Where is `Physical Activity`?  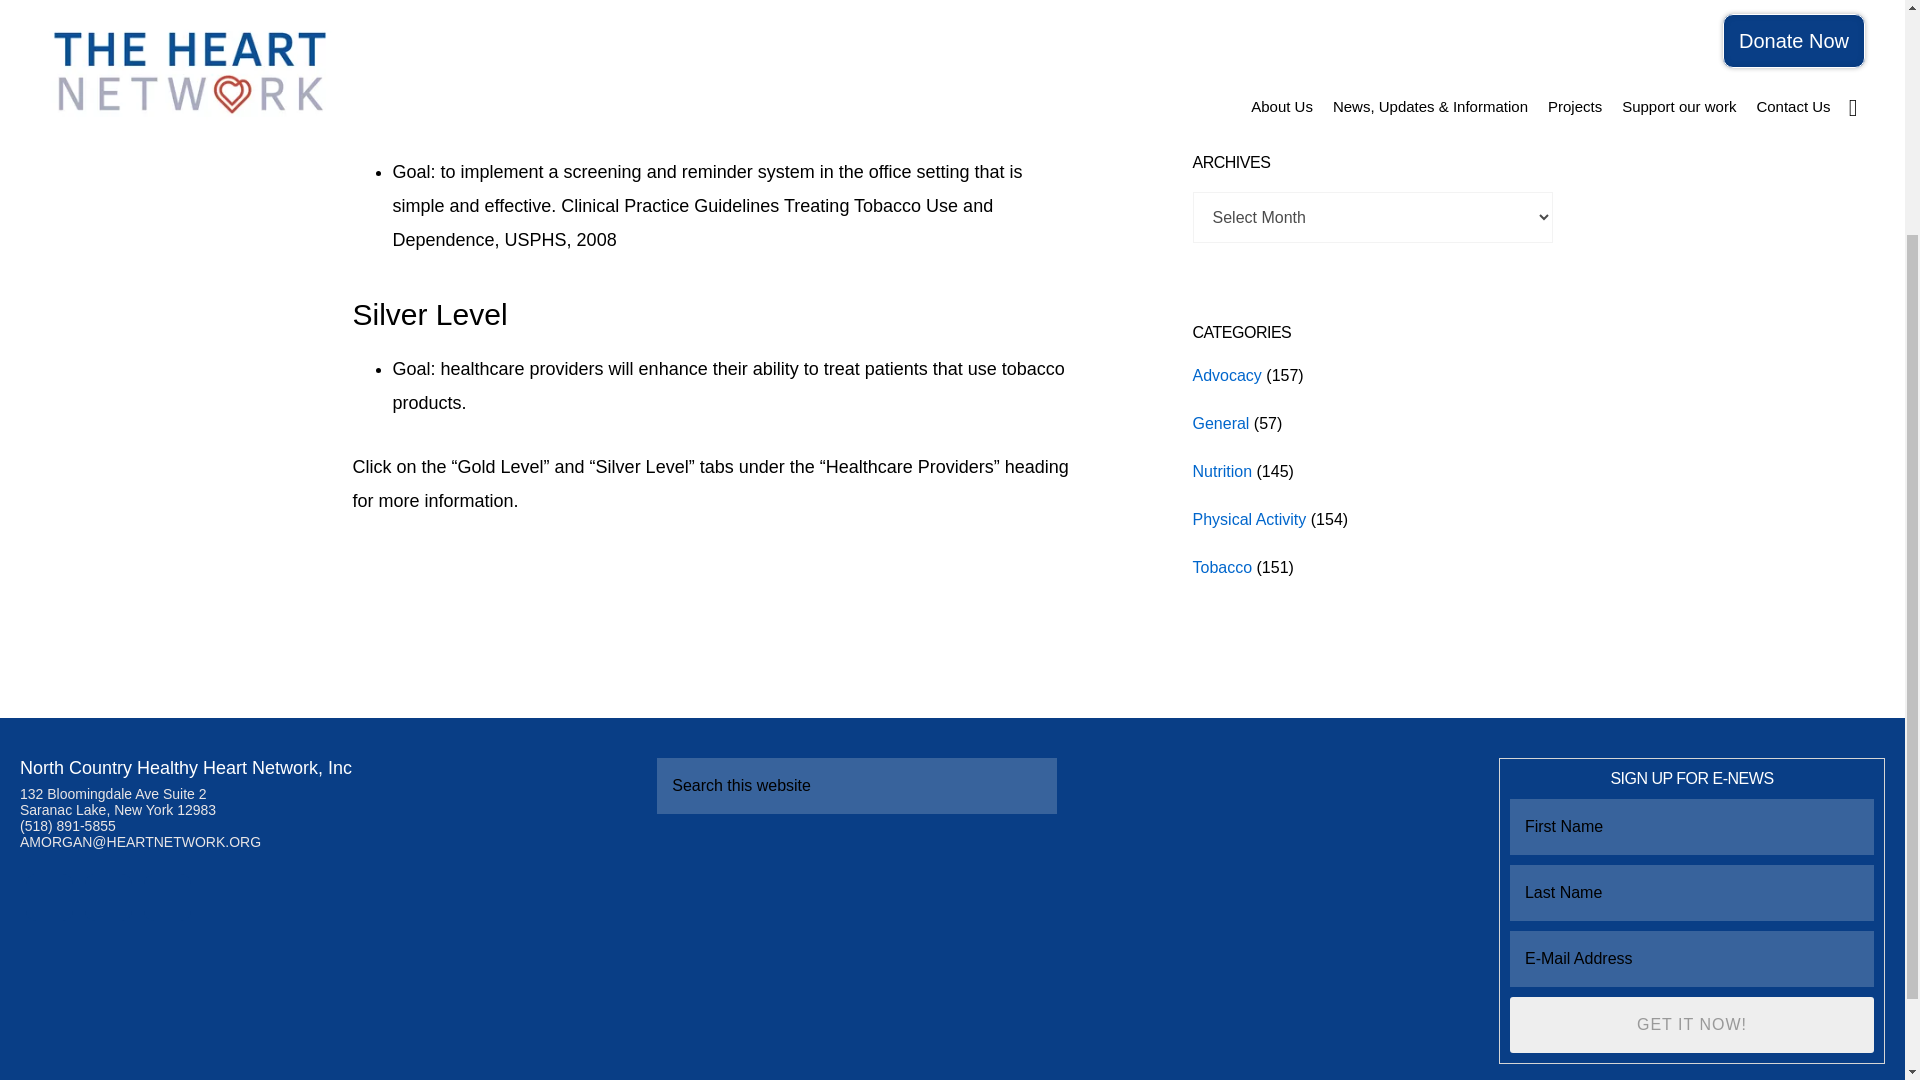 Physical Activity is located at coordinates (1248, 519).